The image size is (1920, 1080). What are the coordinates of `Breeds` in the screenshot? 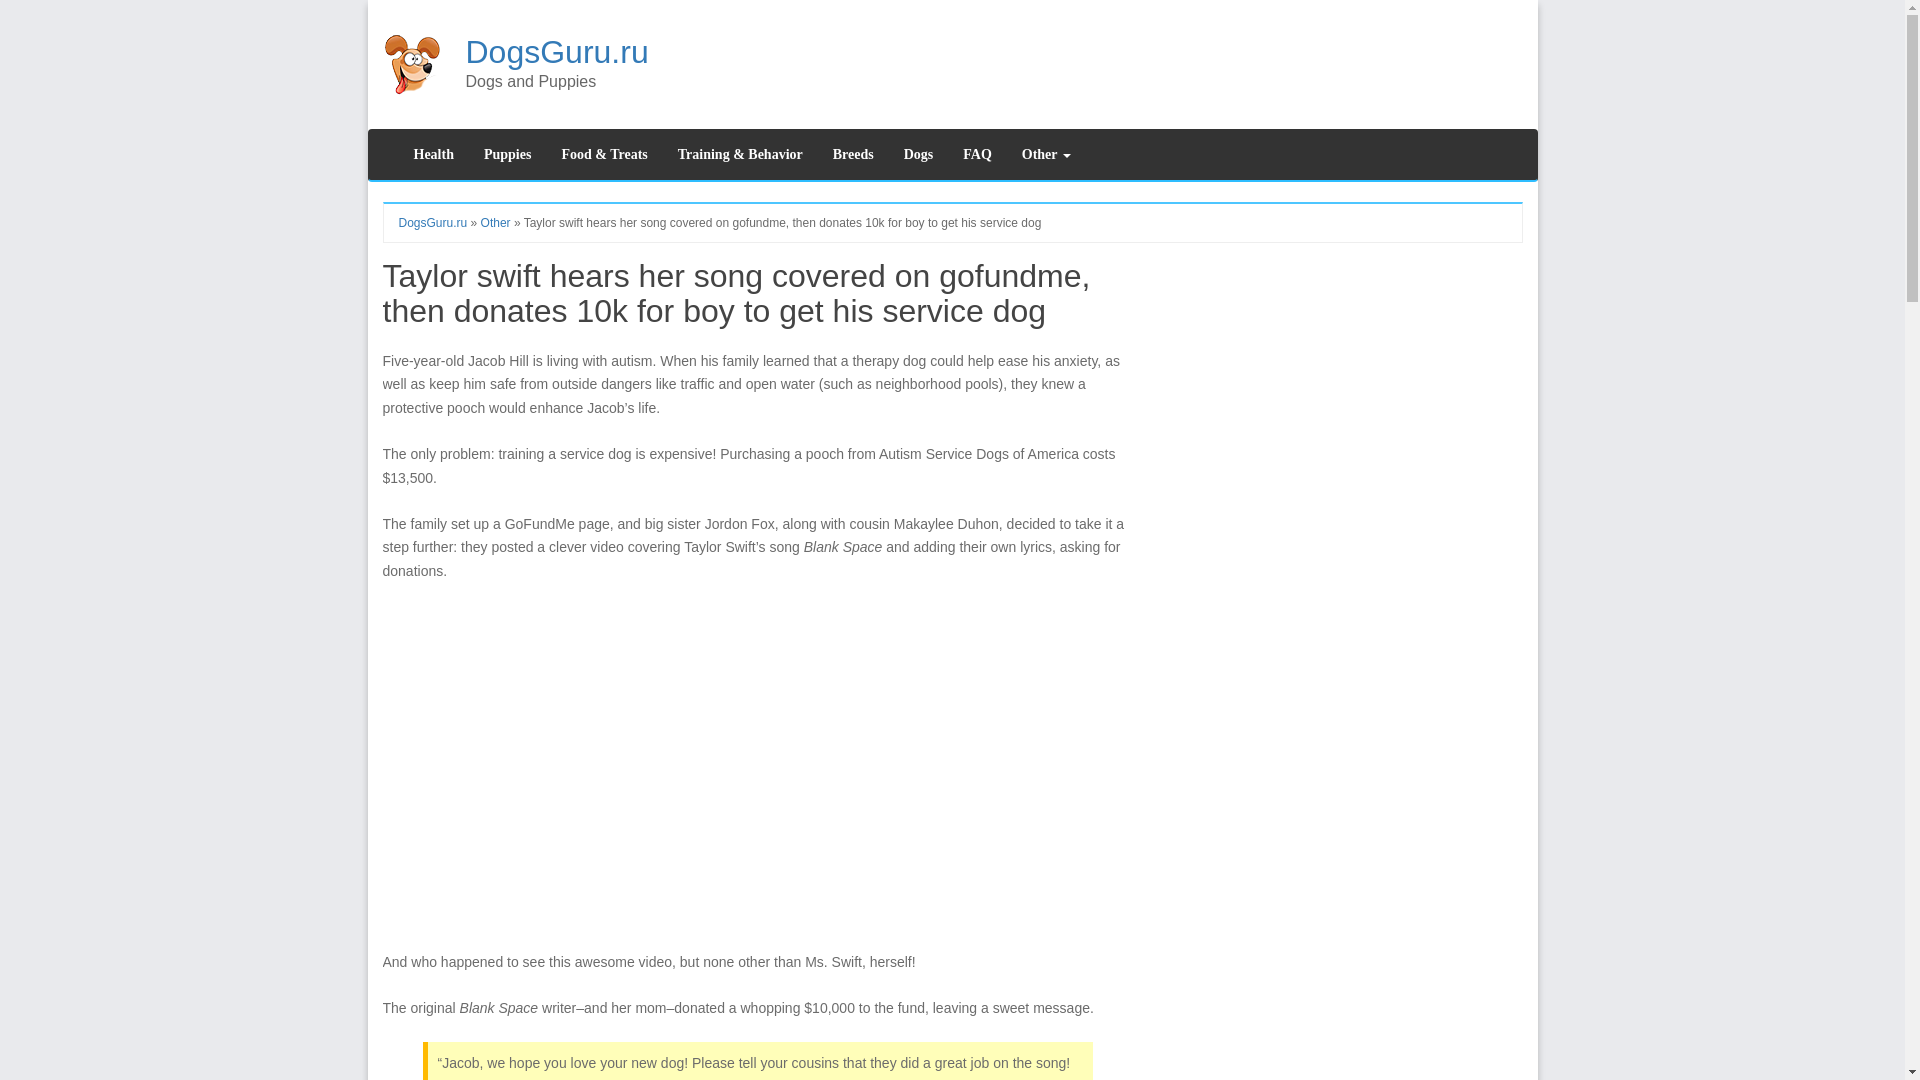 It's located at (852, 154).